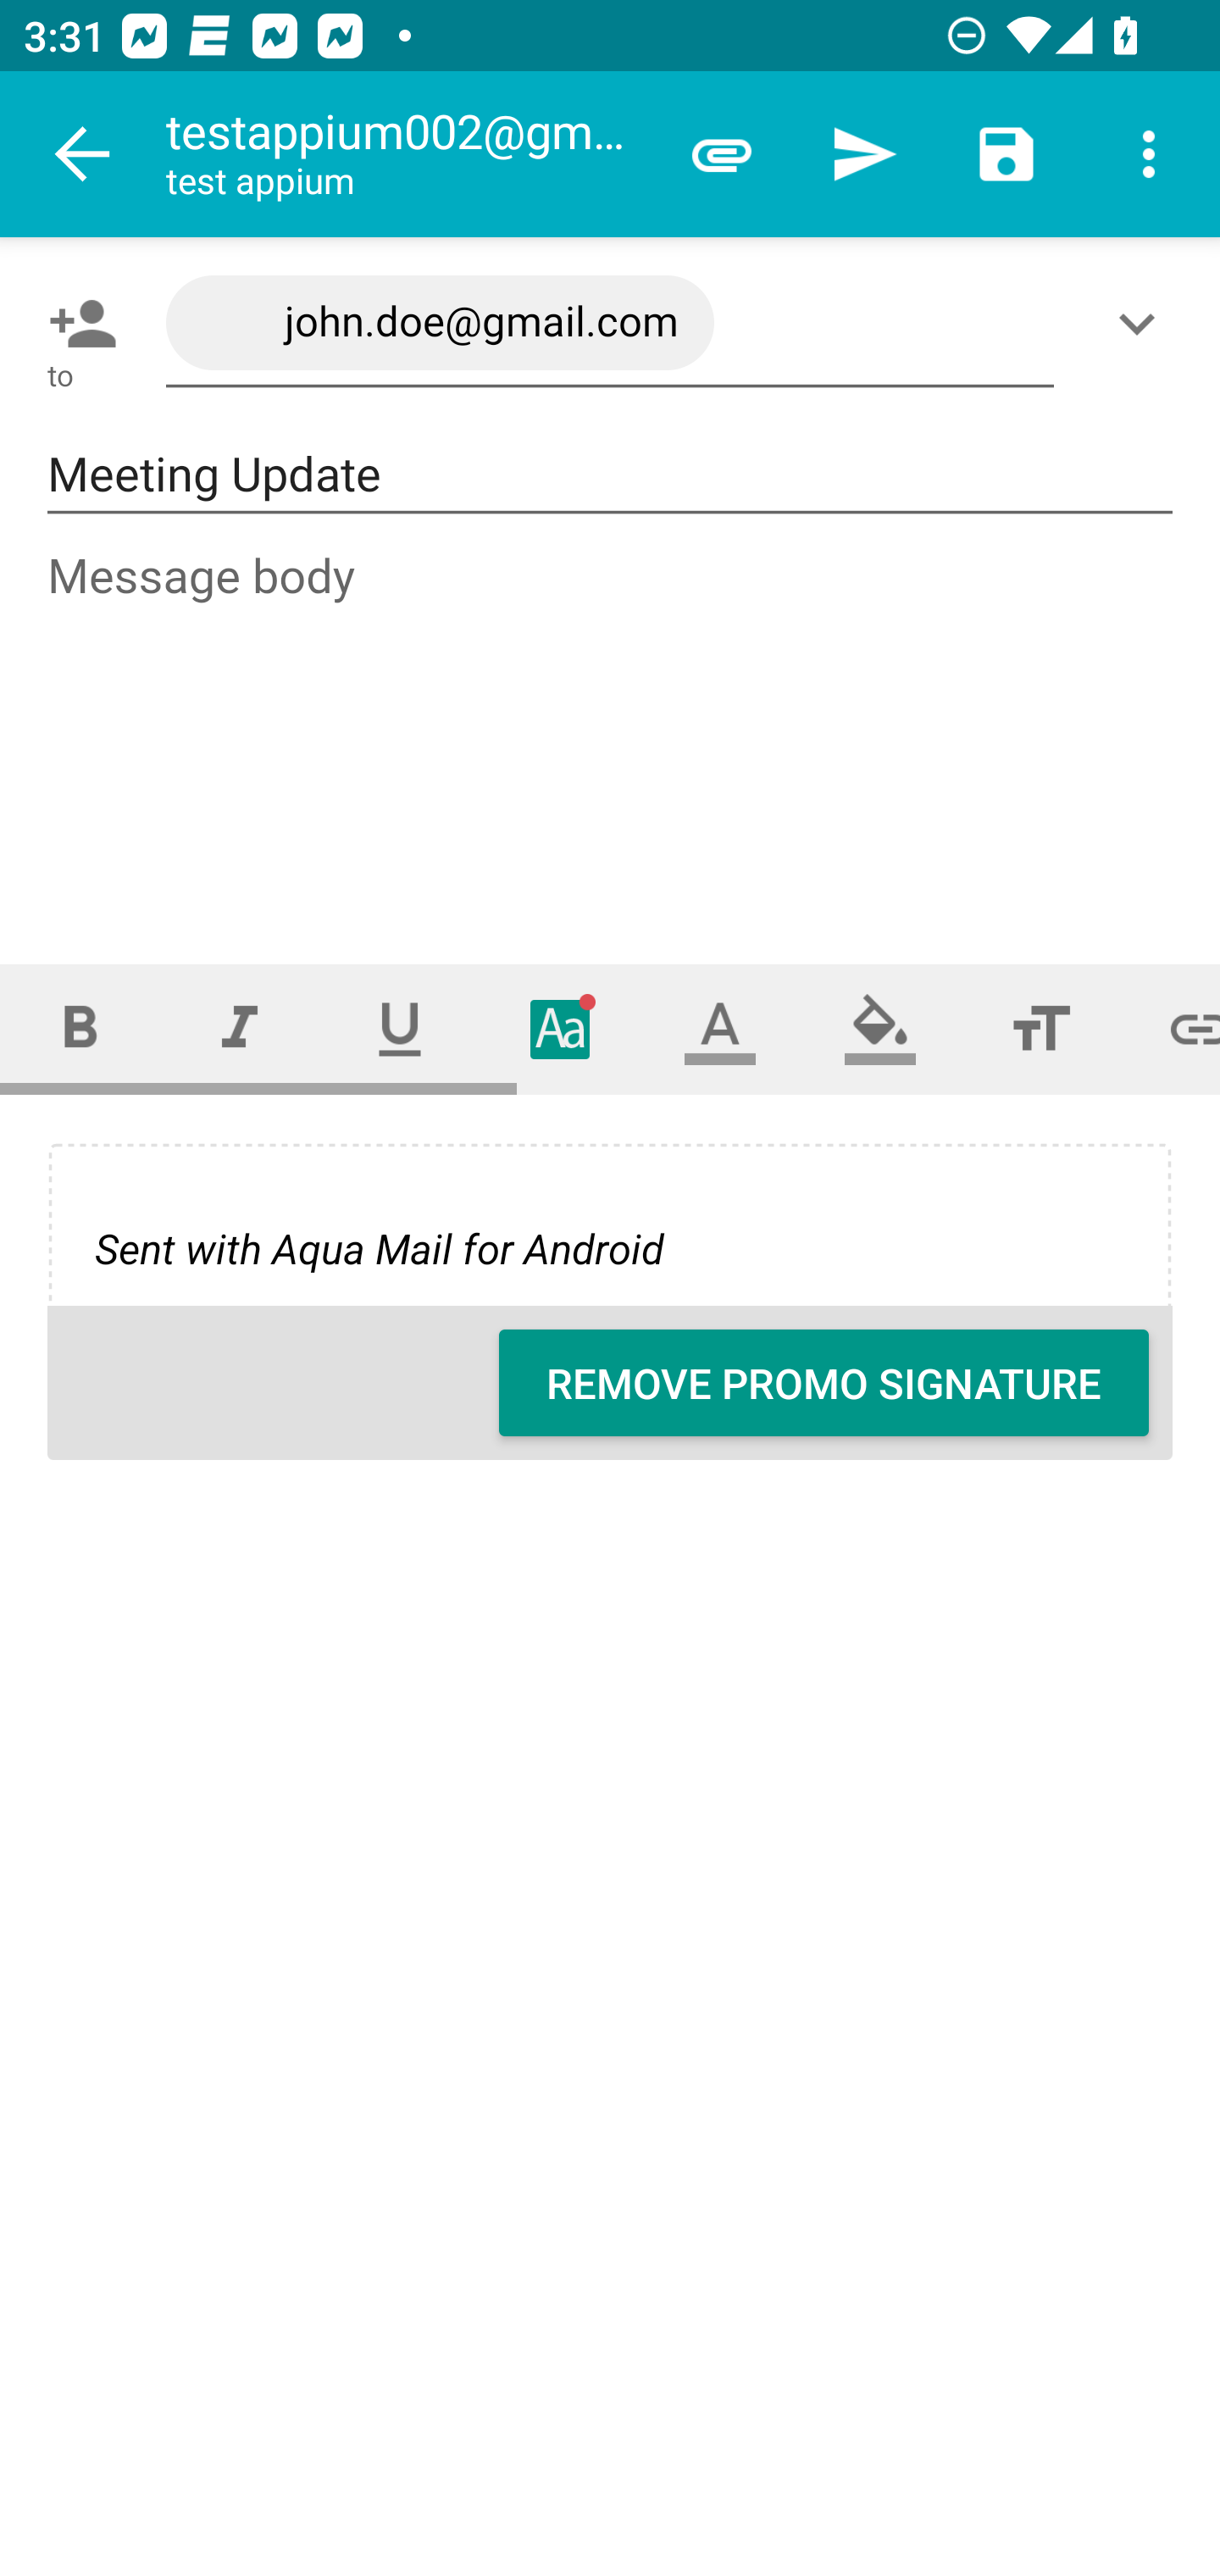 This screenshot has width=1220, height=2576. Describe the element at coordinates (1040, 1029) in the screenshot. I see `Font size` at that location.